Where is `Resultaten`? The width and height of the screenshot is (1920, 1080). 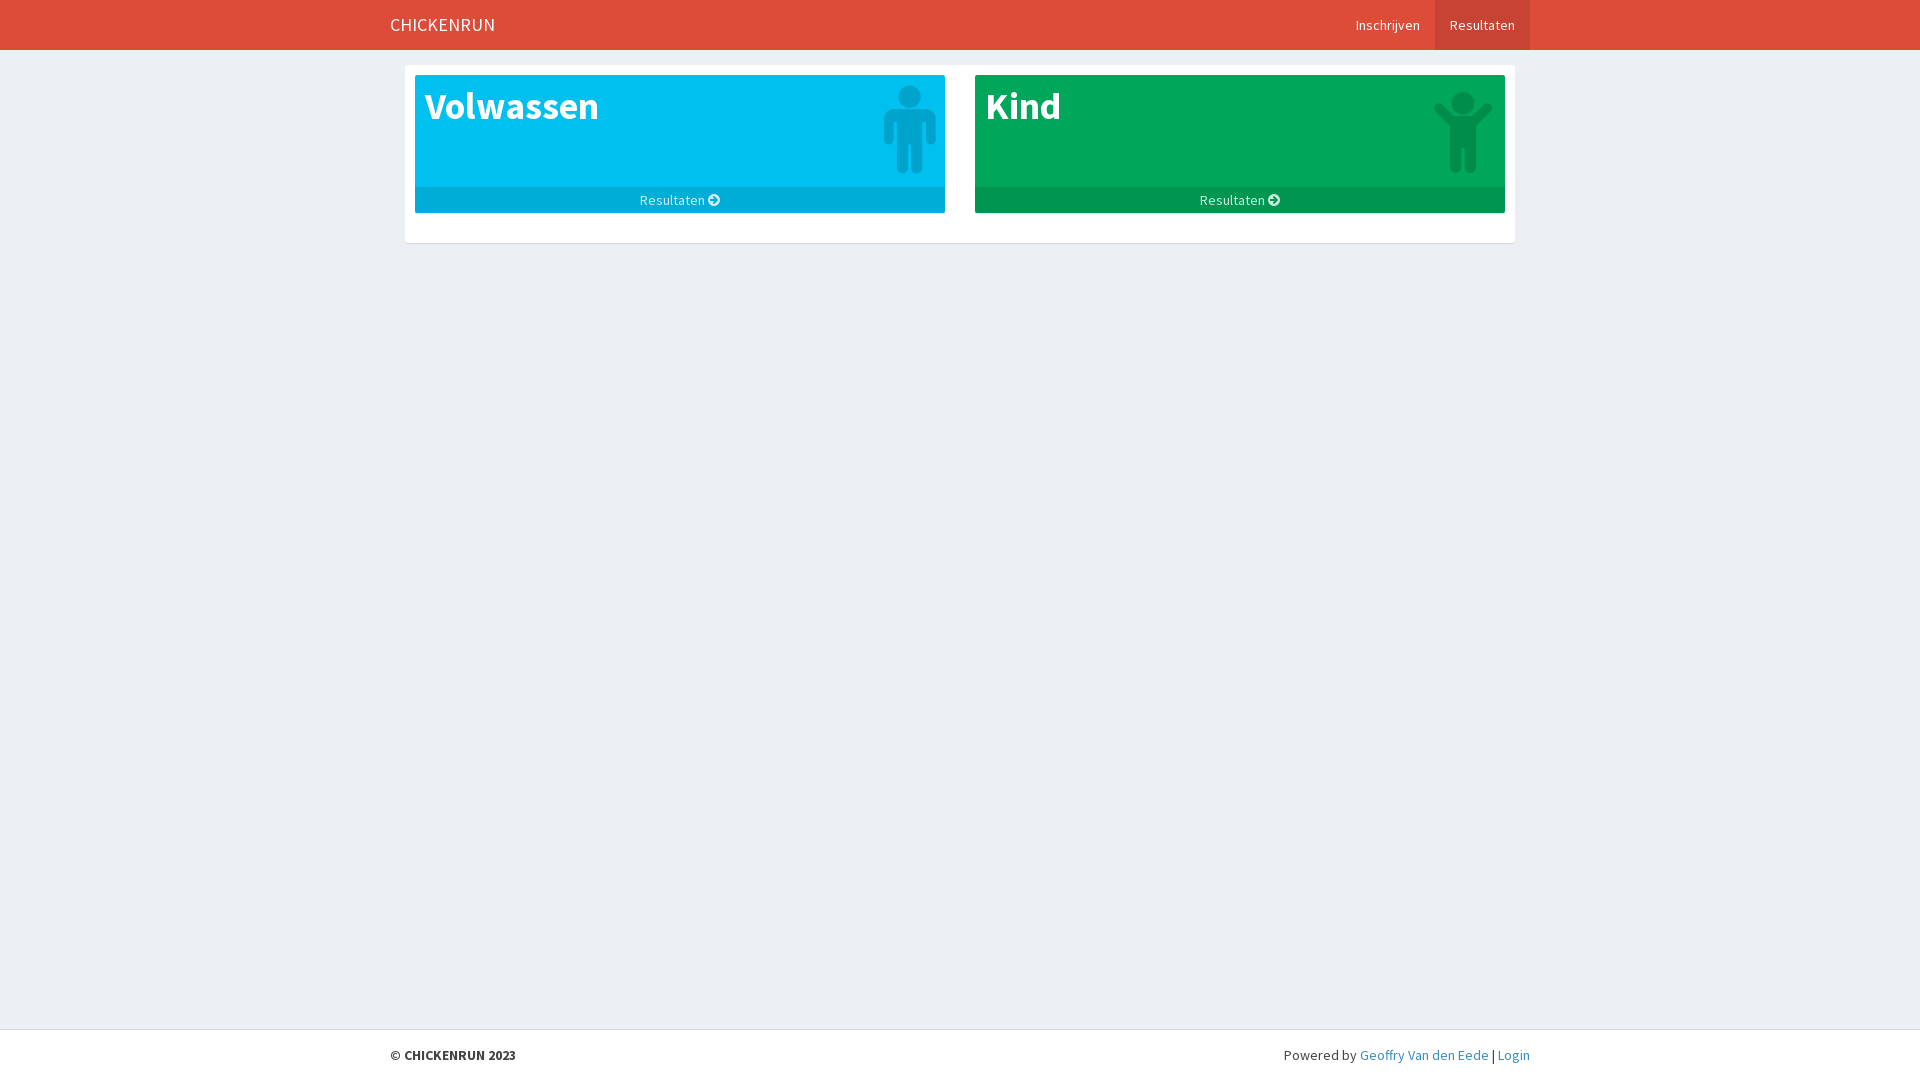 Resultaten is located at coordinates (1240, 200).